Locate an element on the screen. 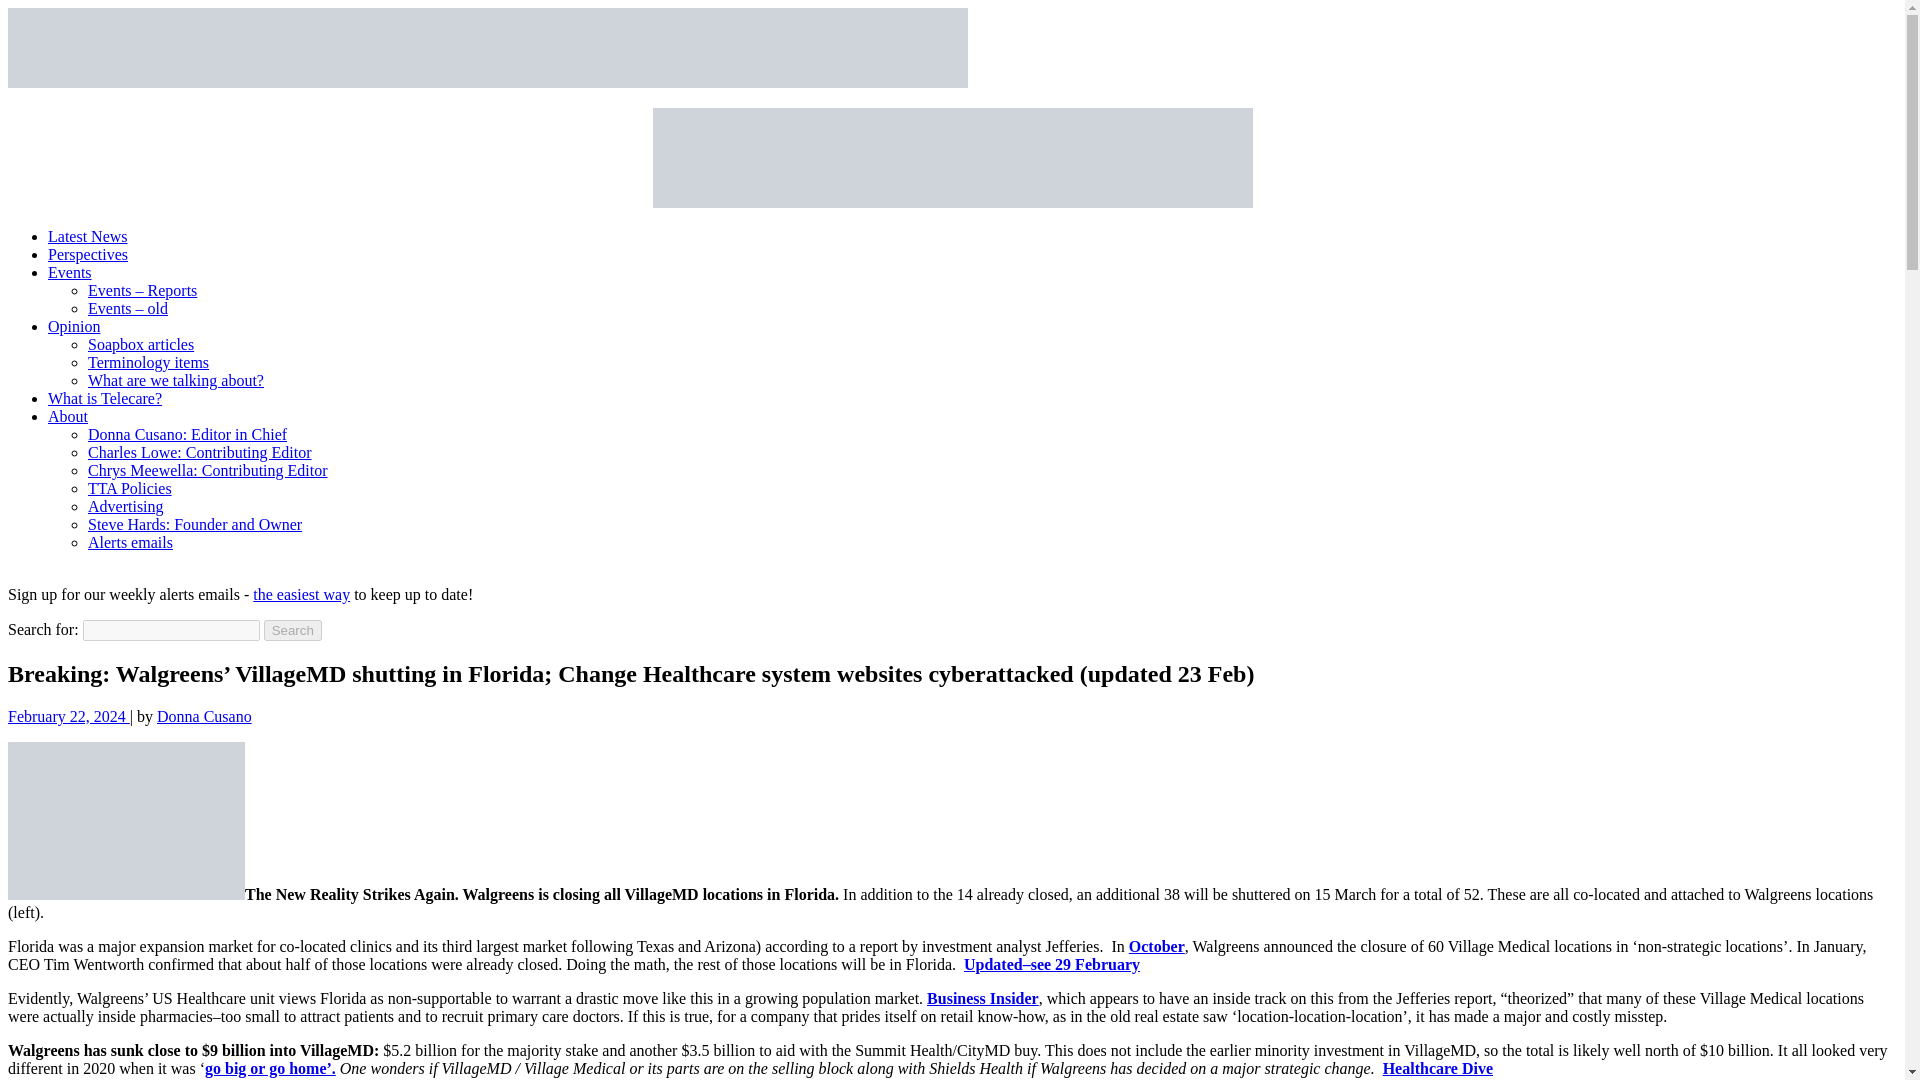  Opinion is located at coordinates (74, 326).